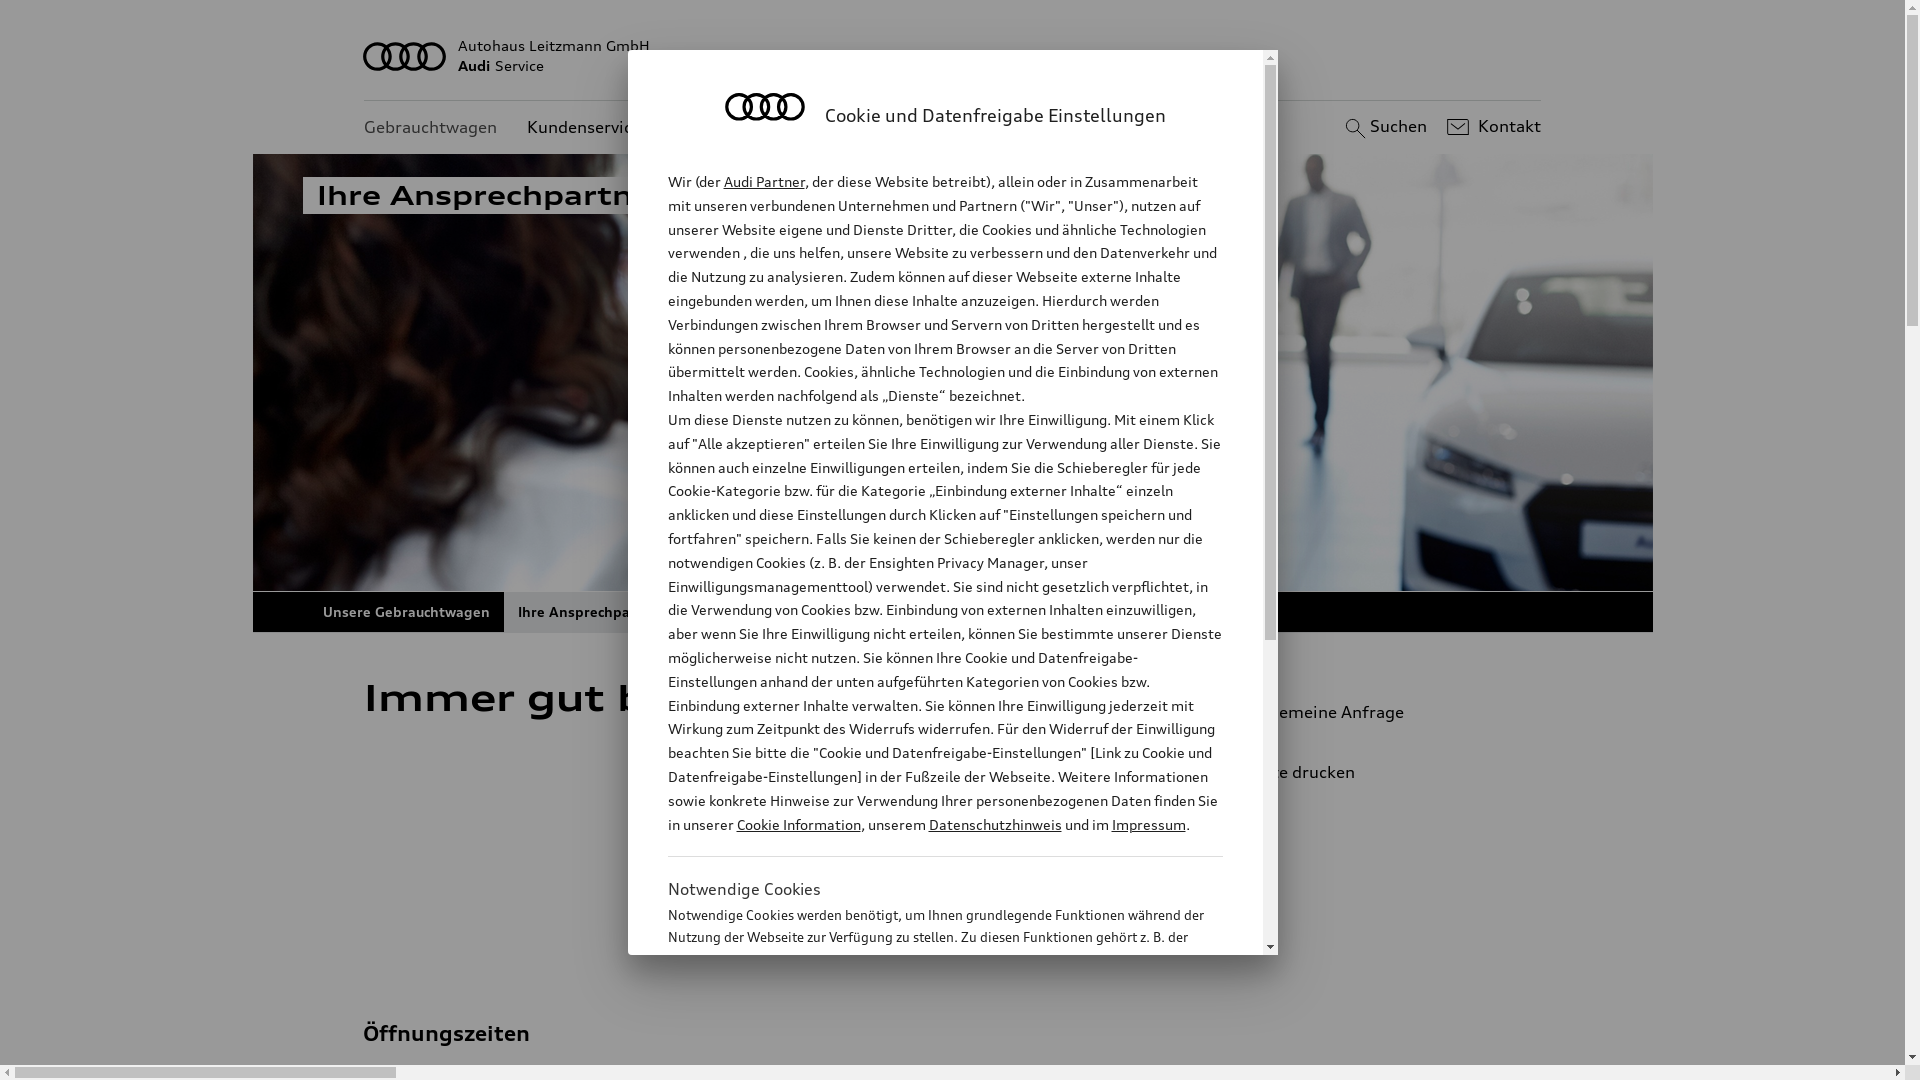 The width and height of the screenshot is (1920, 1080). I want to click on Impressum, so click(1149, 824).